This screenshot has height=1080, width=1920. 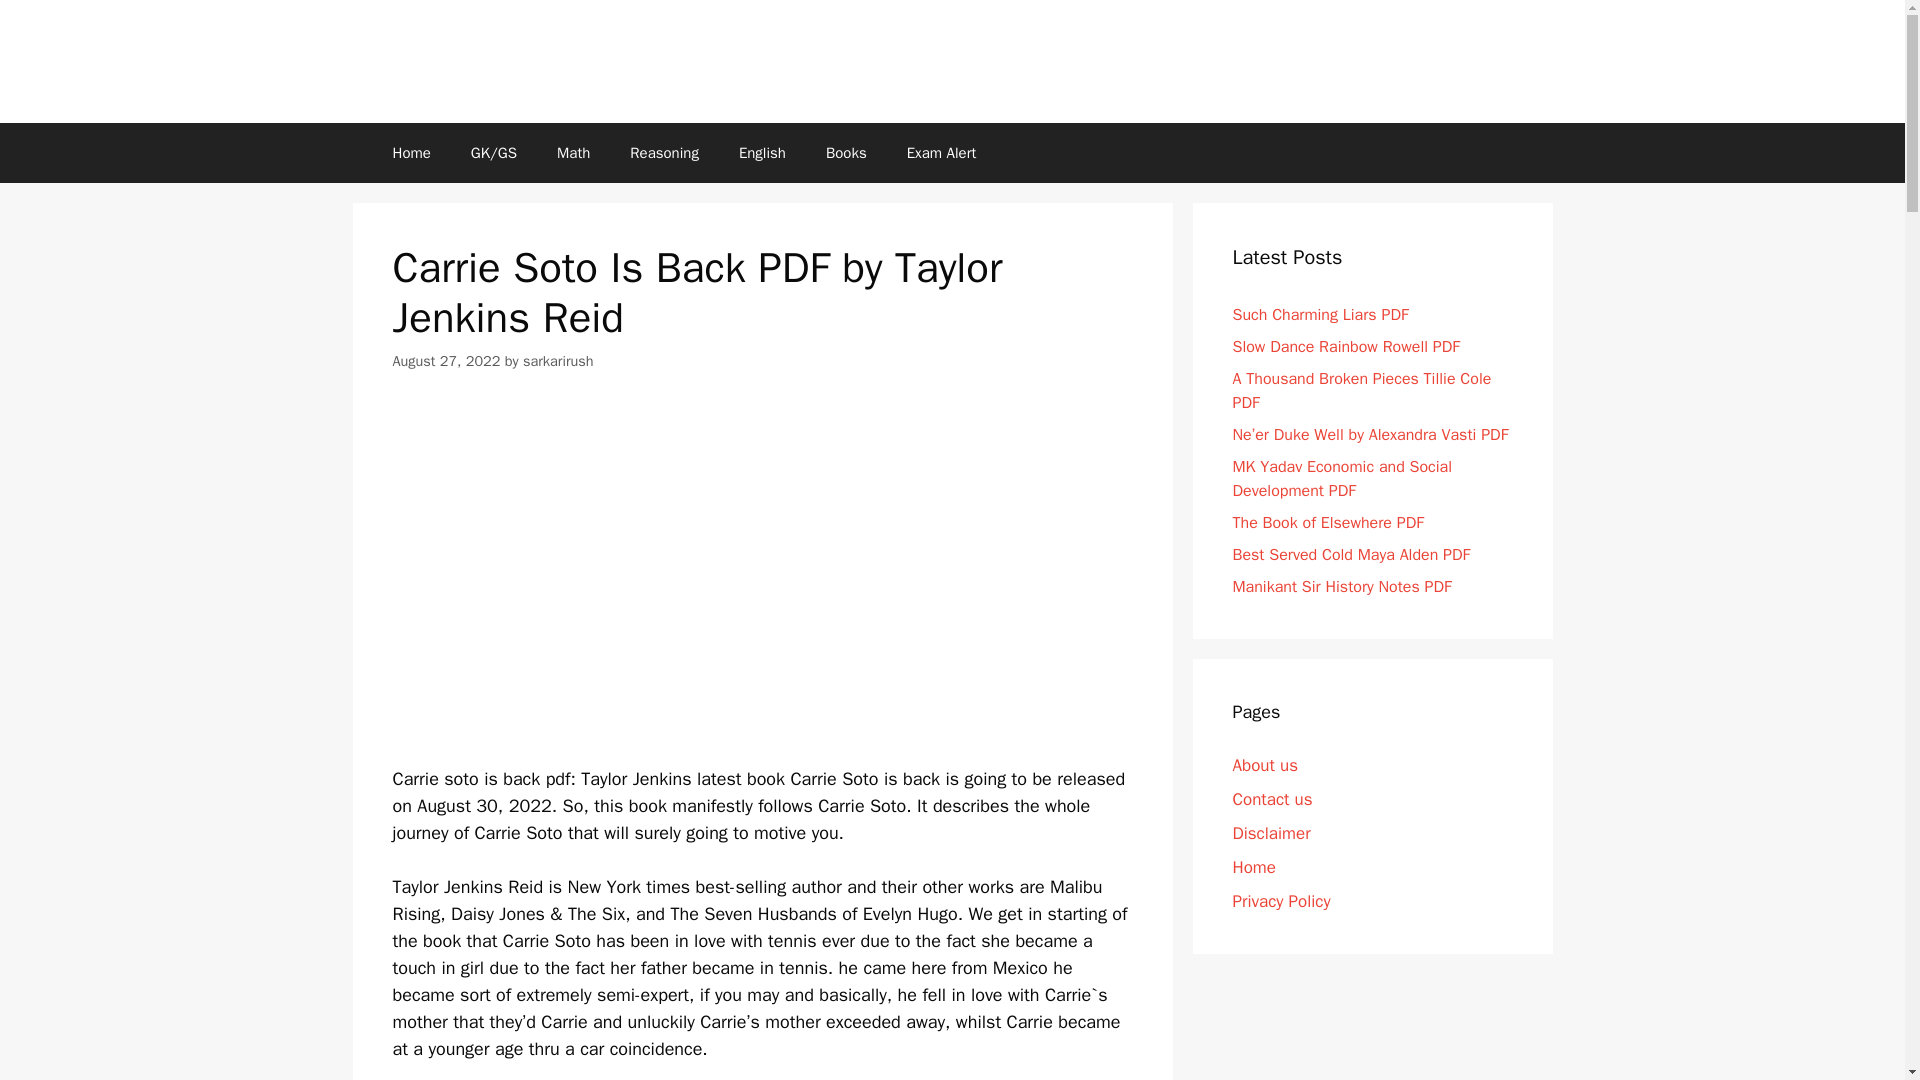 I want to click on Exam Alert, so click(x=942, y=152).